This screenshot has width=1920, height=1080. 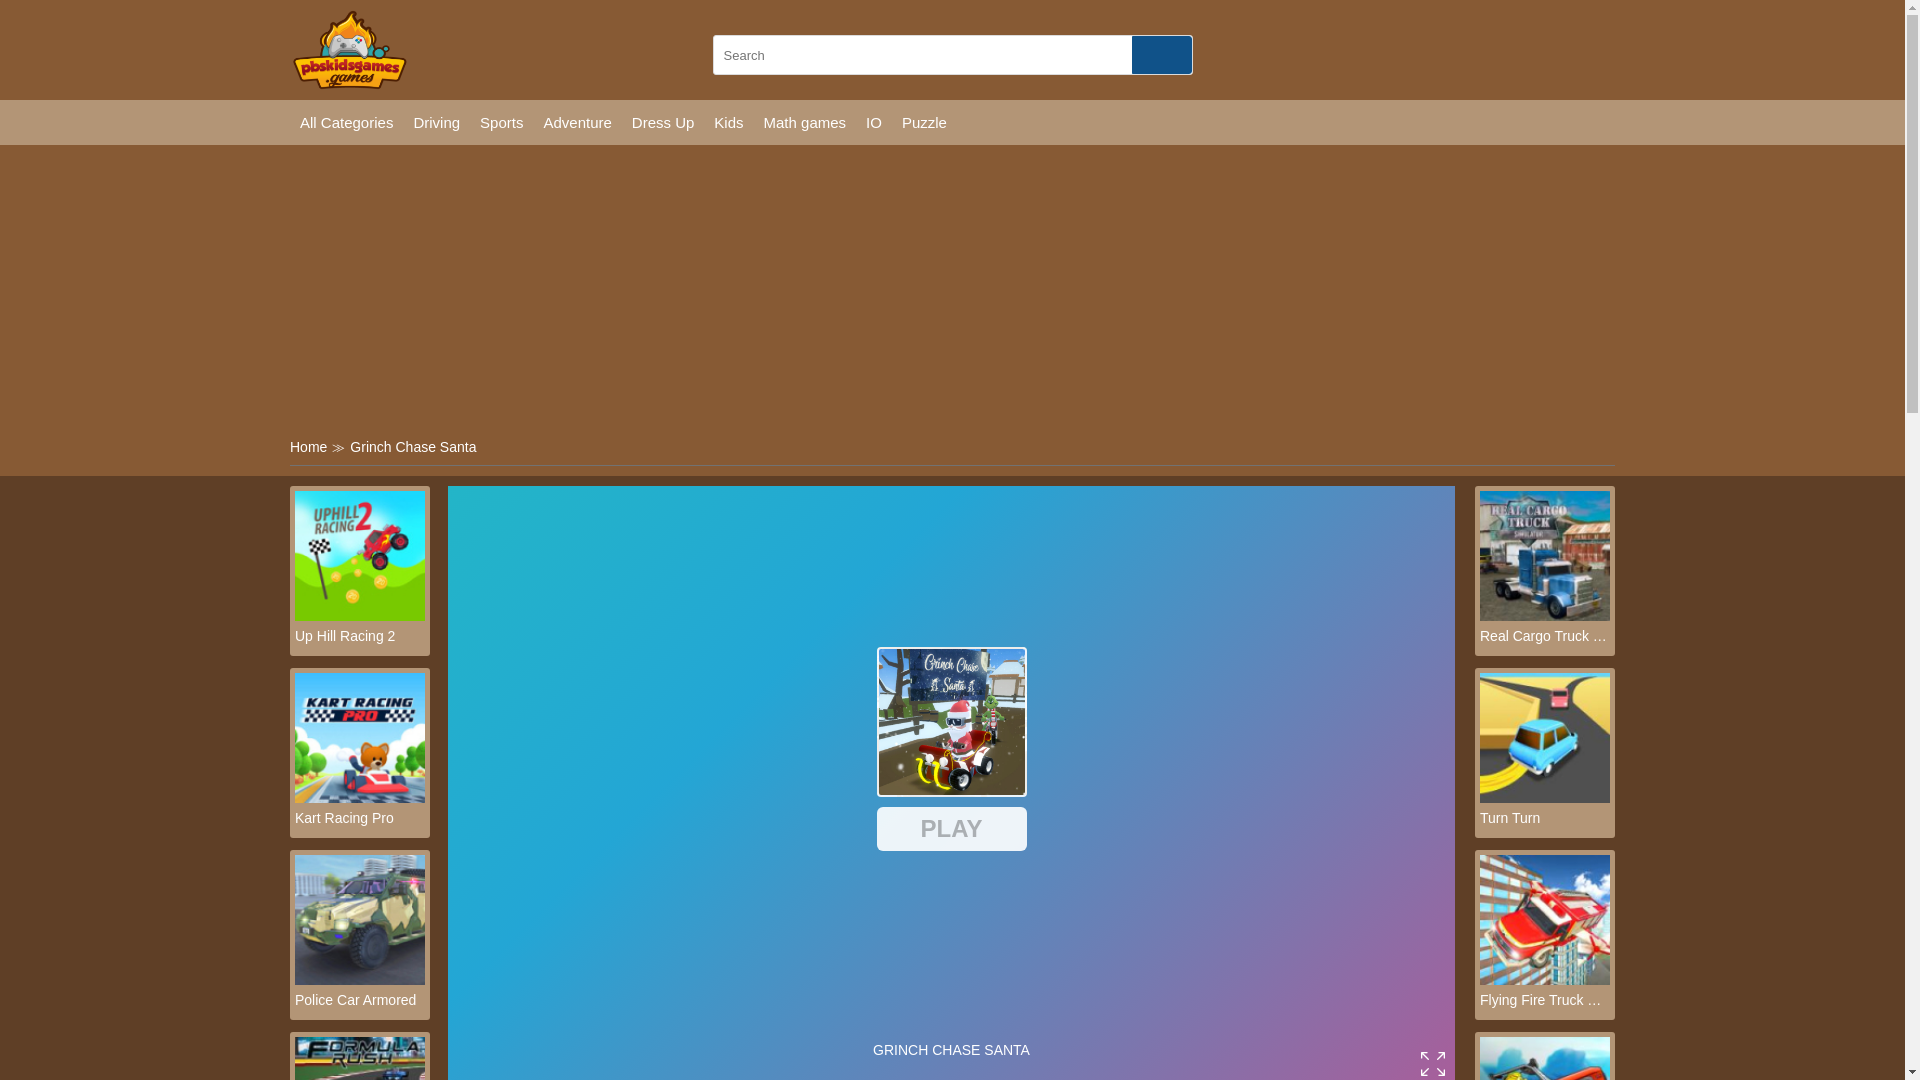 I want to click on Police Car Armored, so click(x=360, y=1000).